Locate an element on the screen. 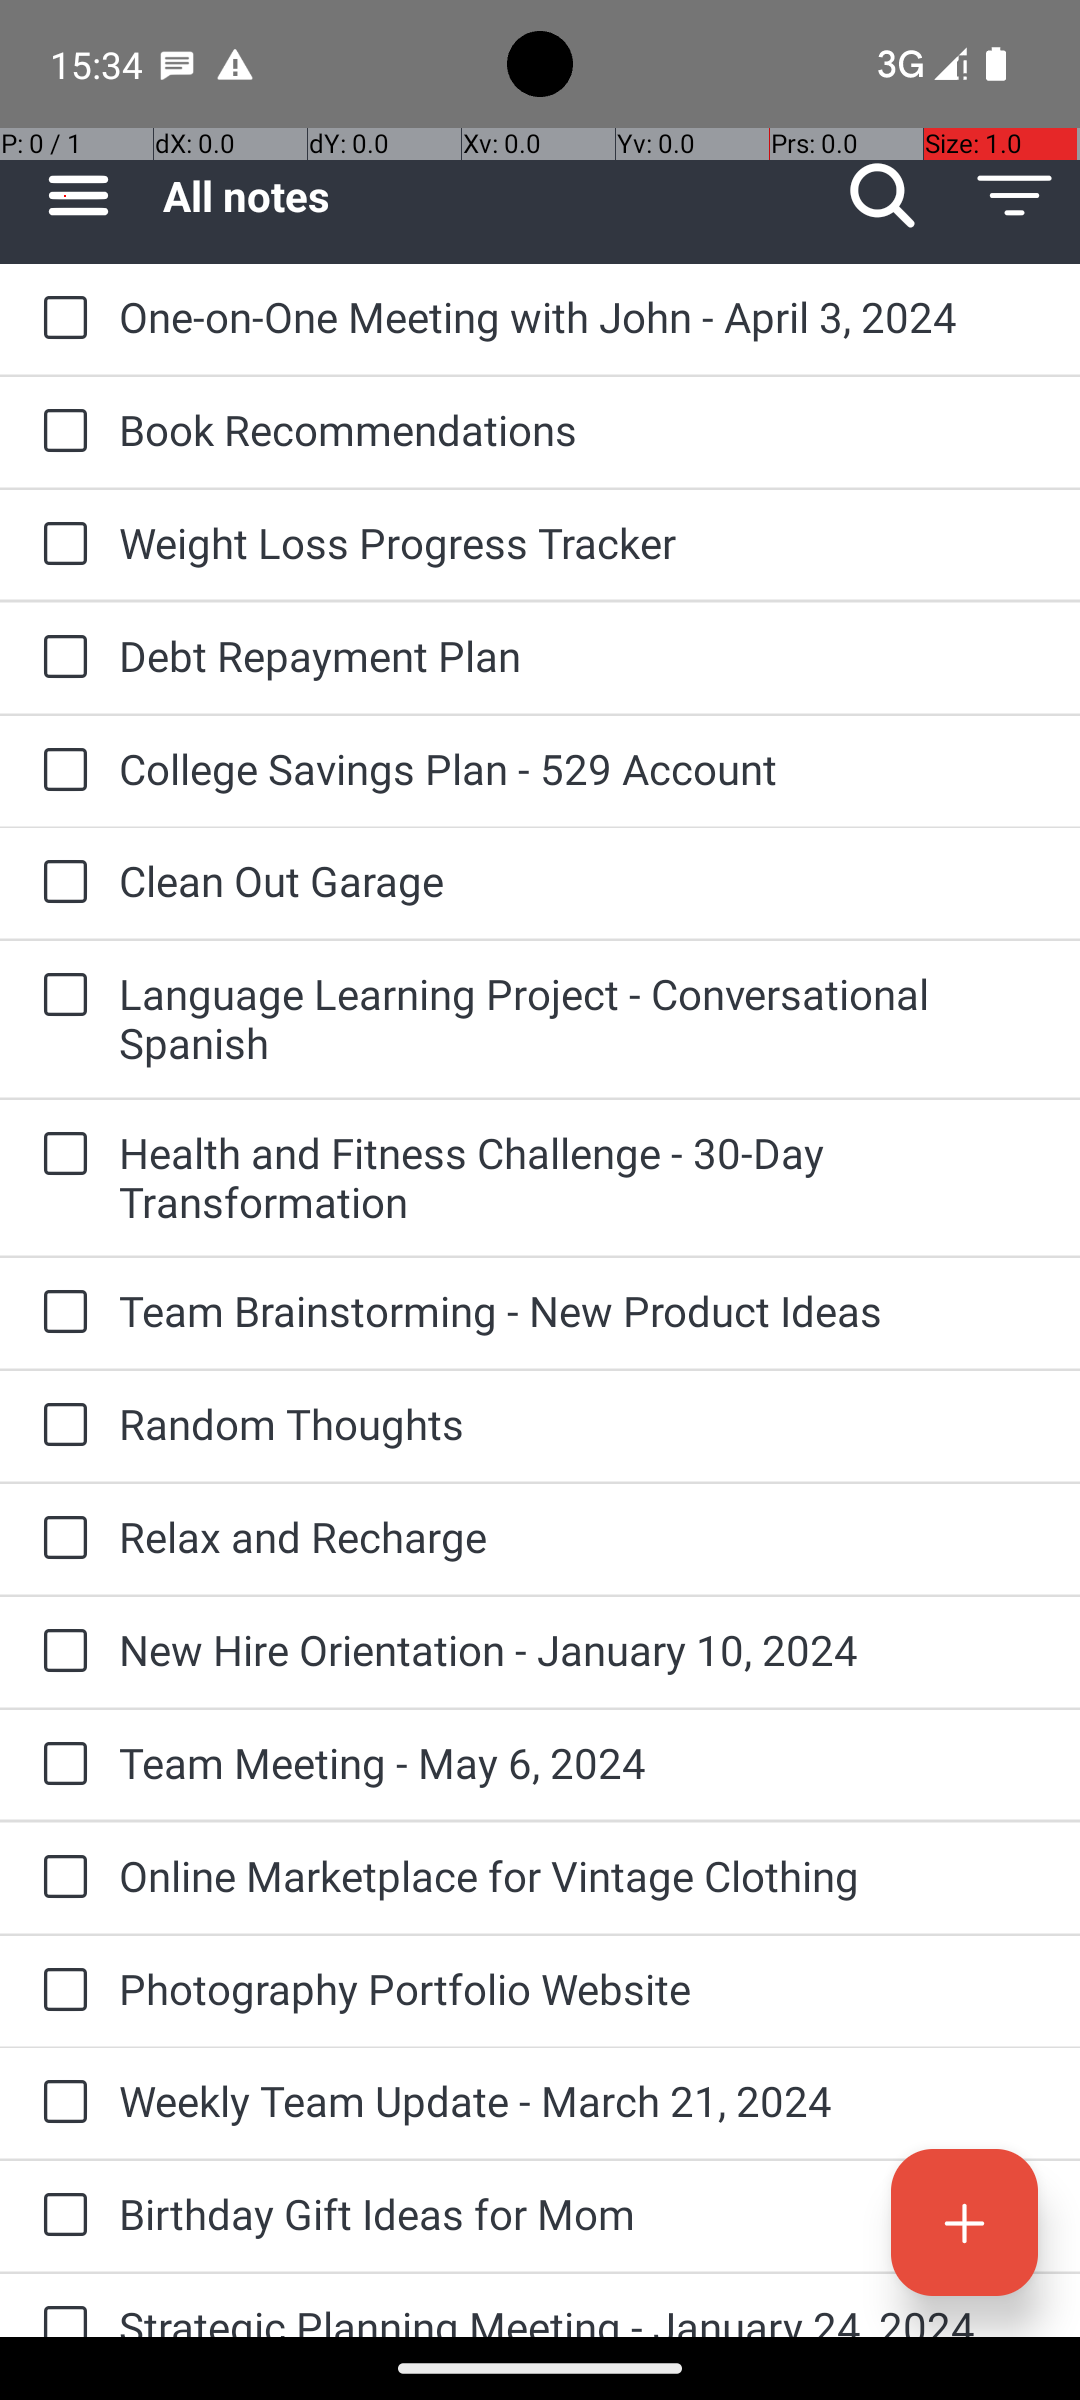  to-do: College Savings Plan - 529 Account is located at coordinates (60, 772).